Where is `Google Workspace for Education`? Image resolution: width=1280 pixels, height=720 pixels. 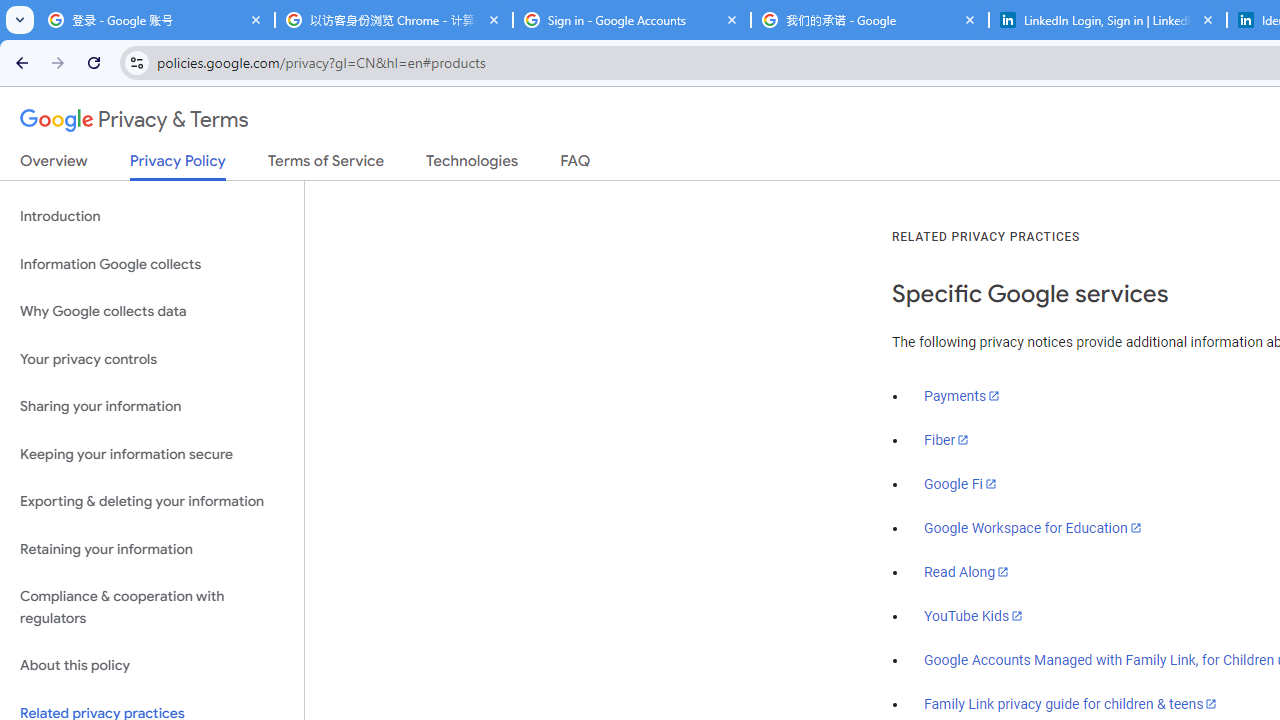 Google Workspace for Education is located at coordinates (1032, 528).